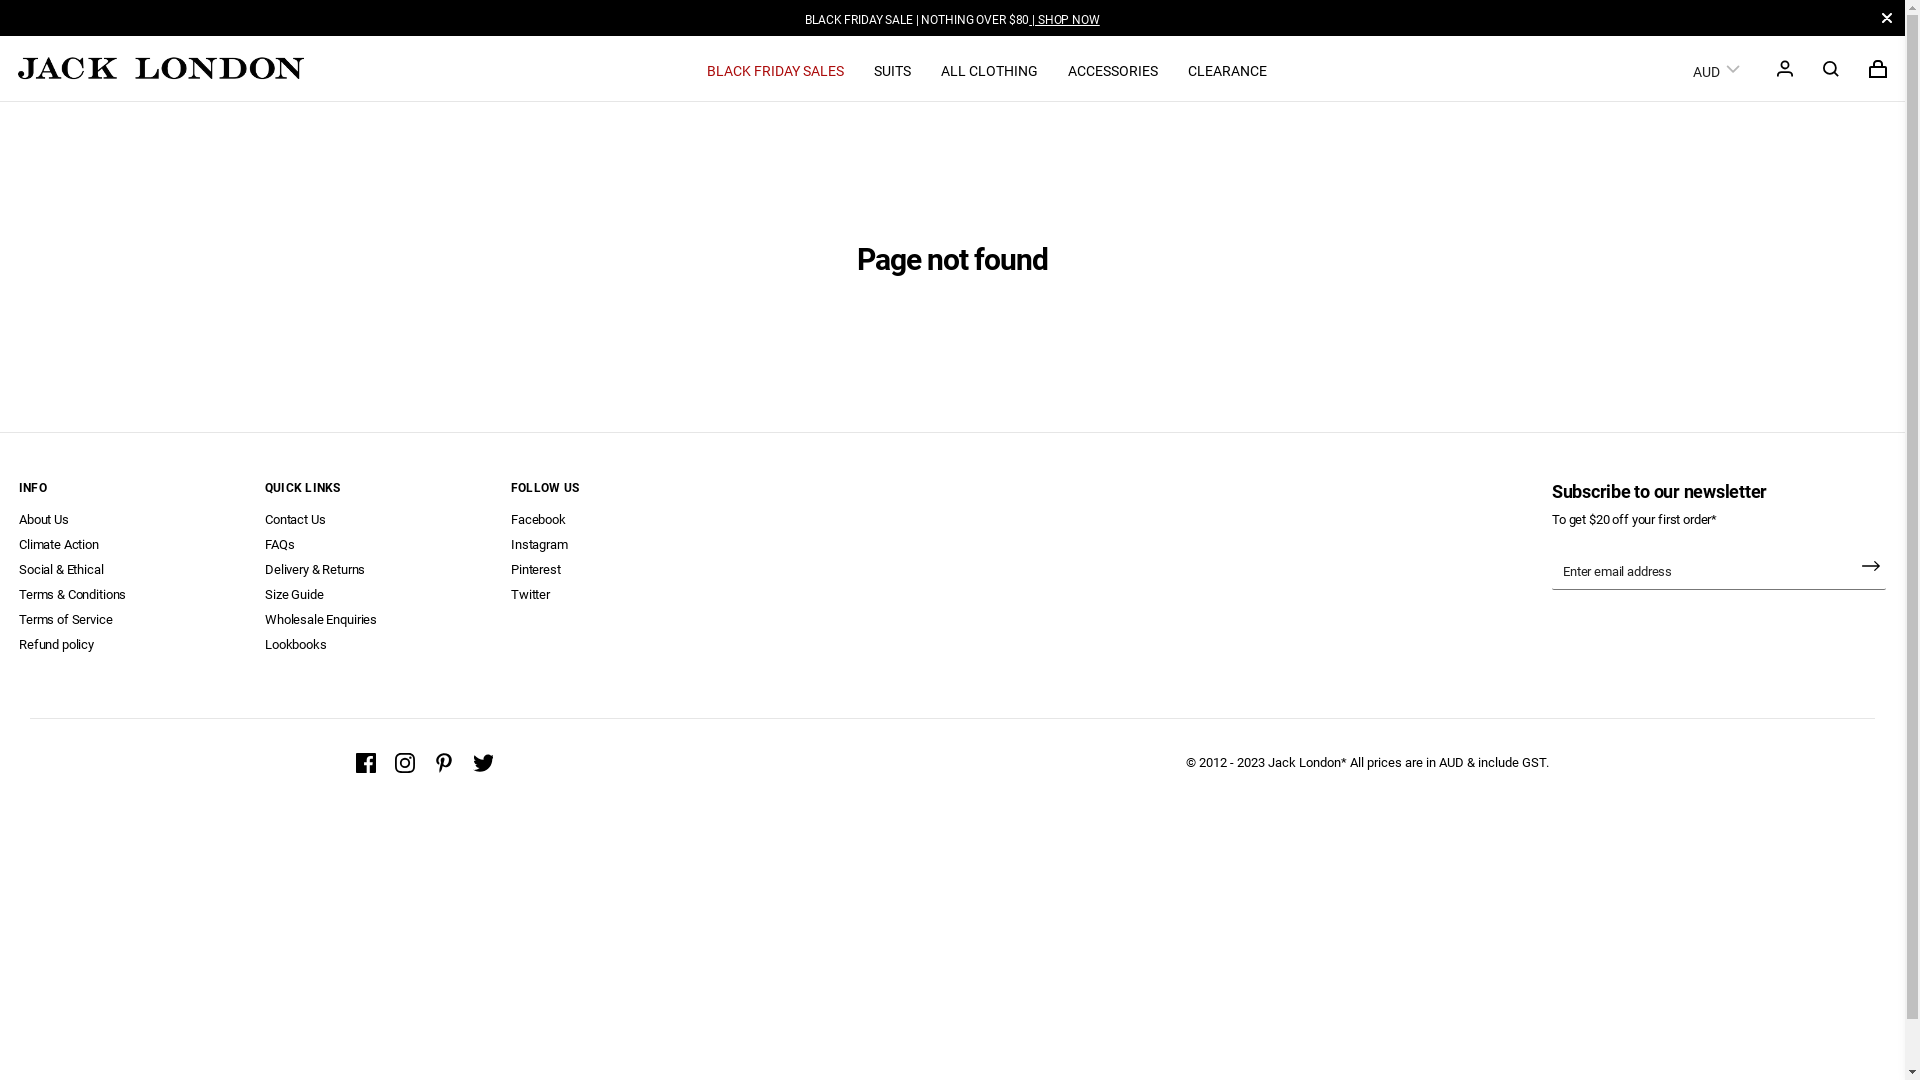  What do you see at coordinates (280, 544) in the screenshot?
I see `FAQs` at bounding box center [280, 544].